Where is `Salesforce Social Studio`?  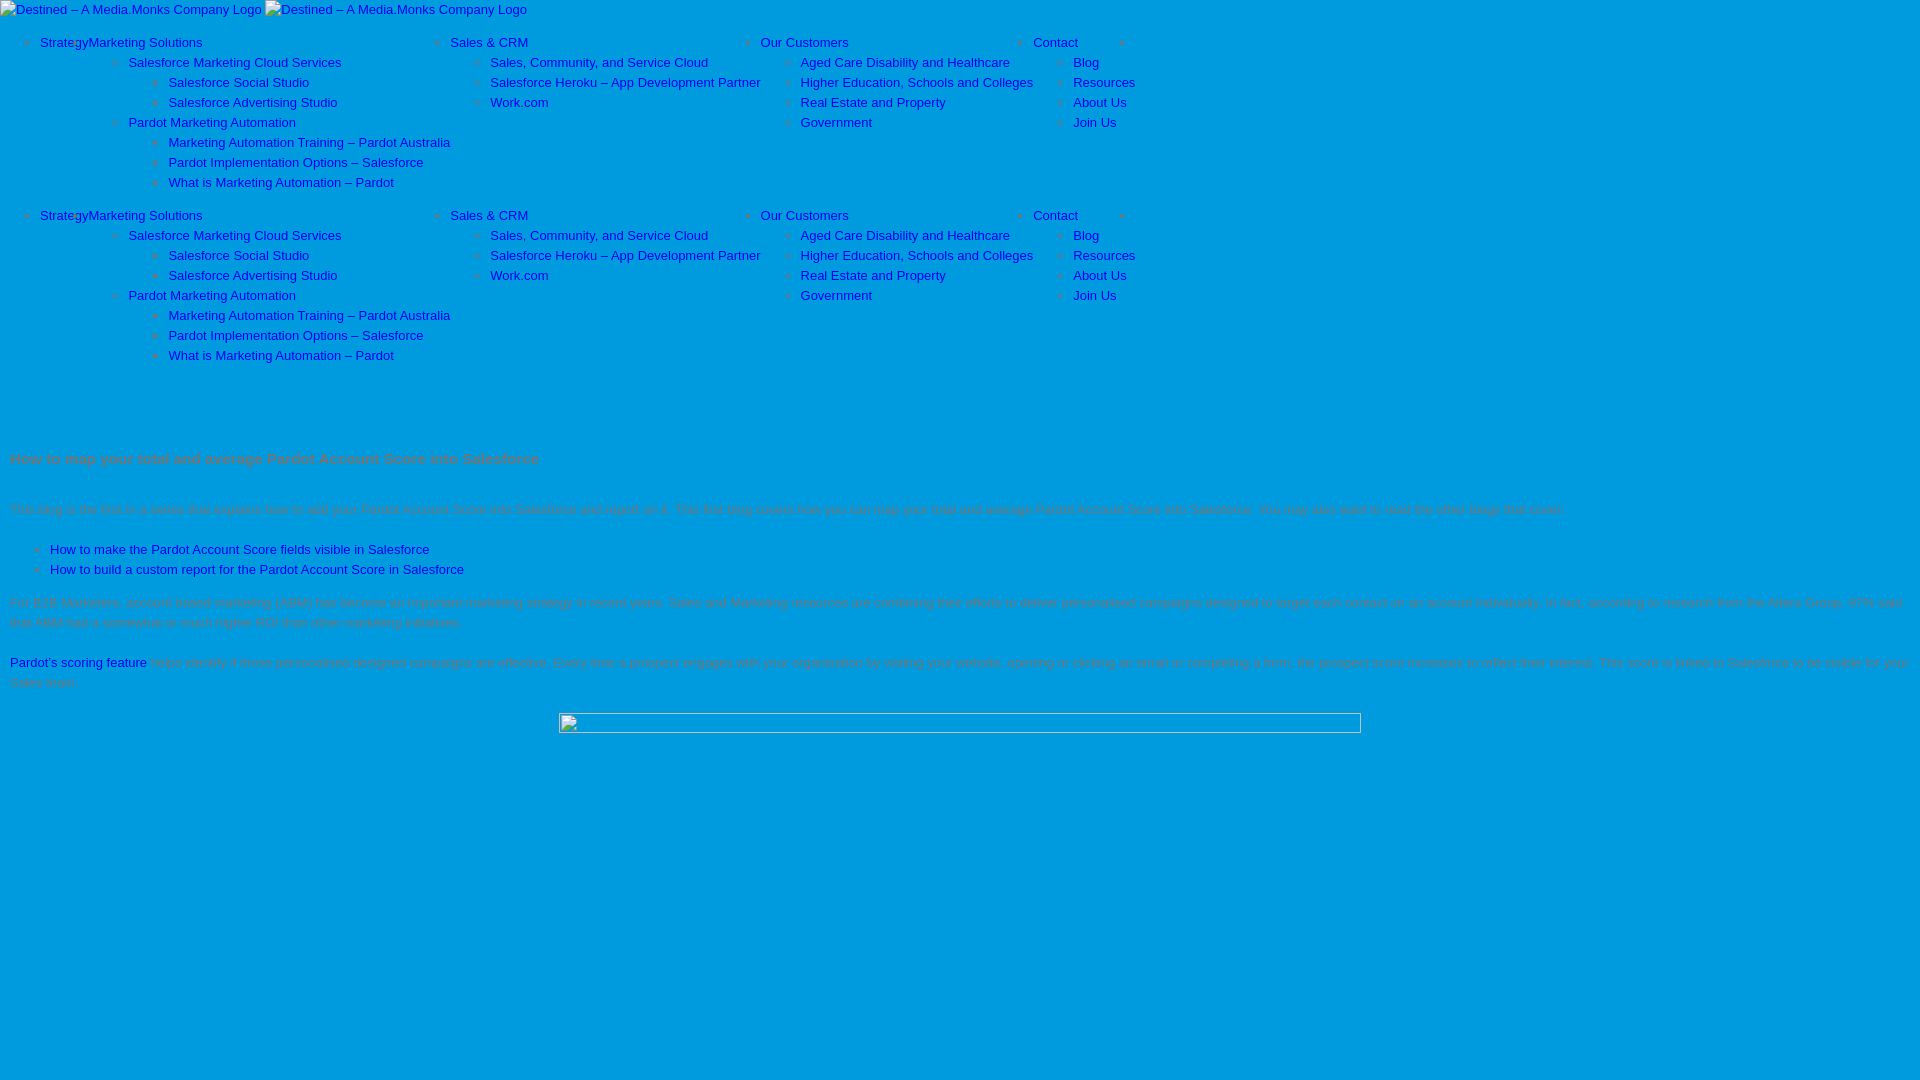 Salesforce Social Studio is located at coordinates (238, 82).